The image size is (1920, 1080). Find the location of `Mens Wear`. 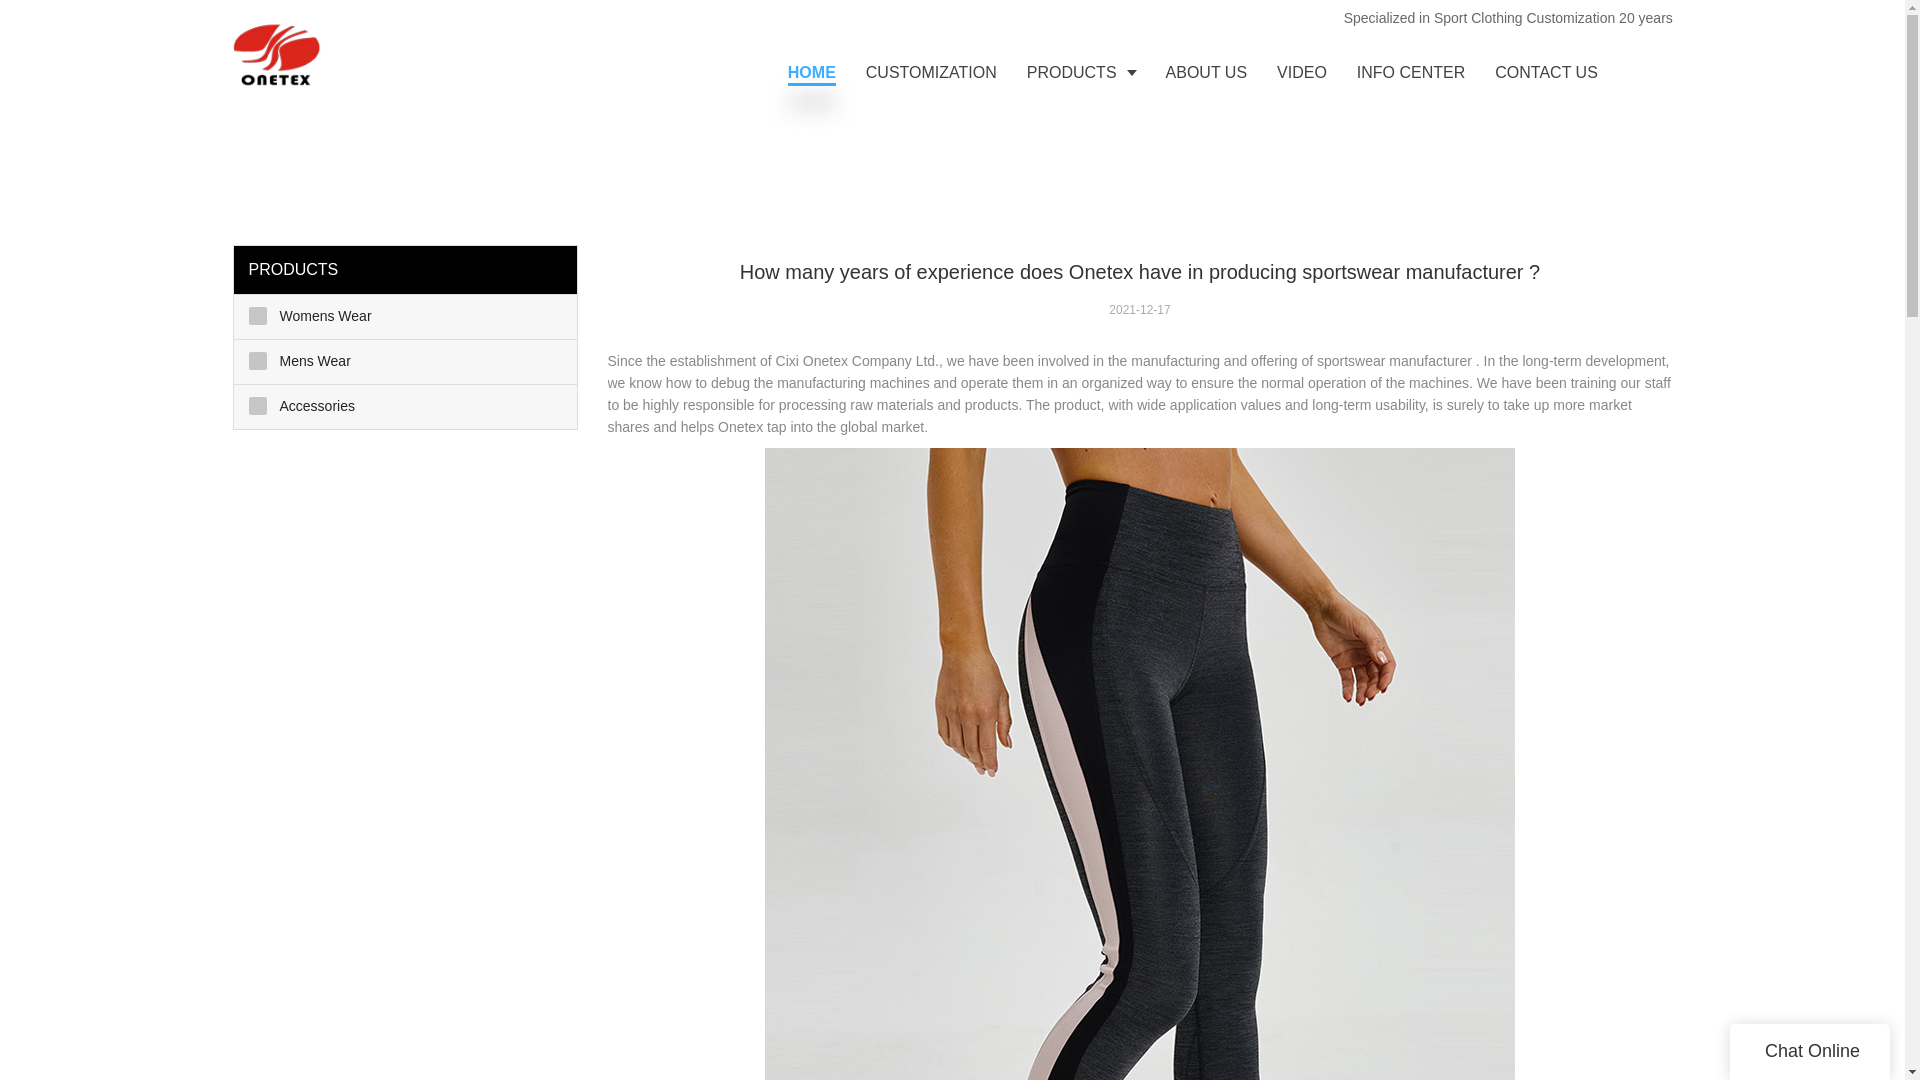

Mens Wear is located at coordinates (406, 362).